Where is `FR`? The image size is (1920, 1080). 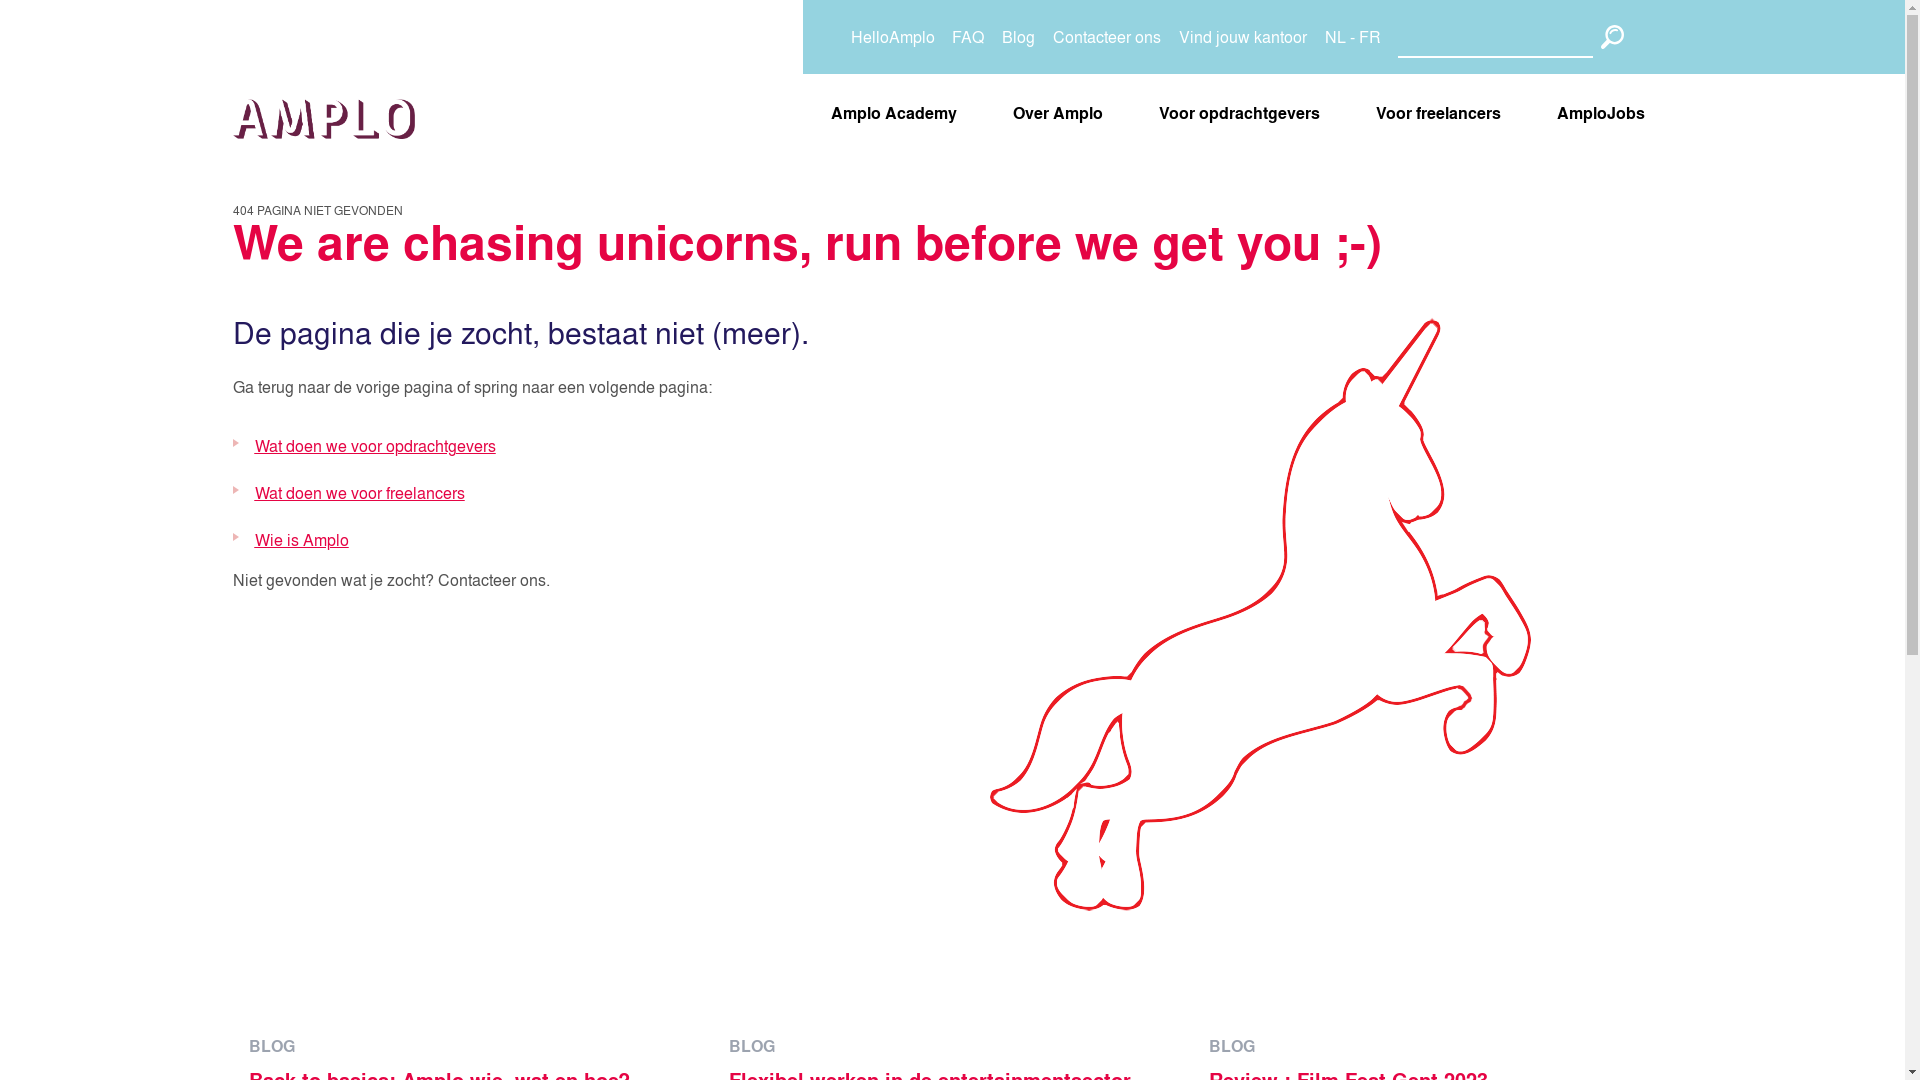 FR is located at coordinates (1370, 37).